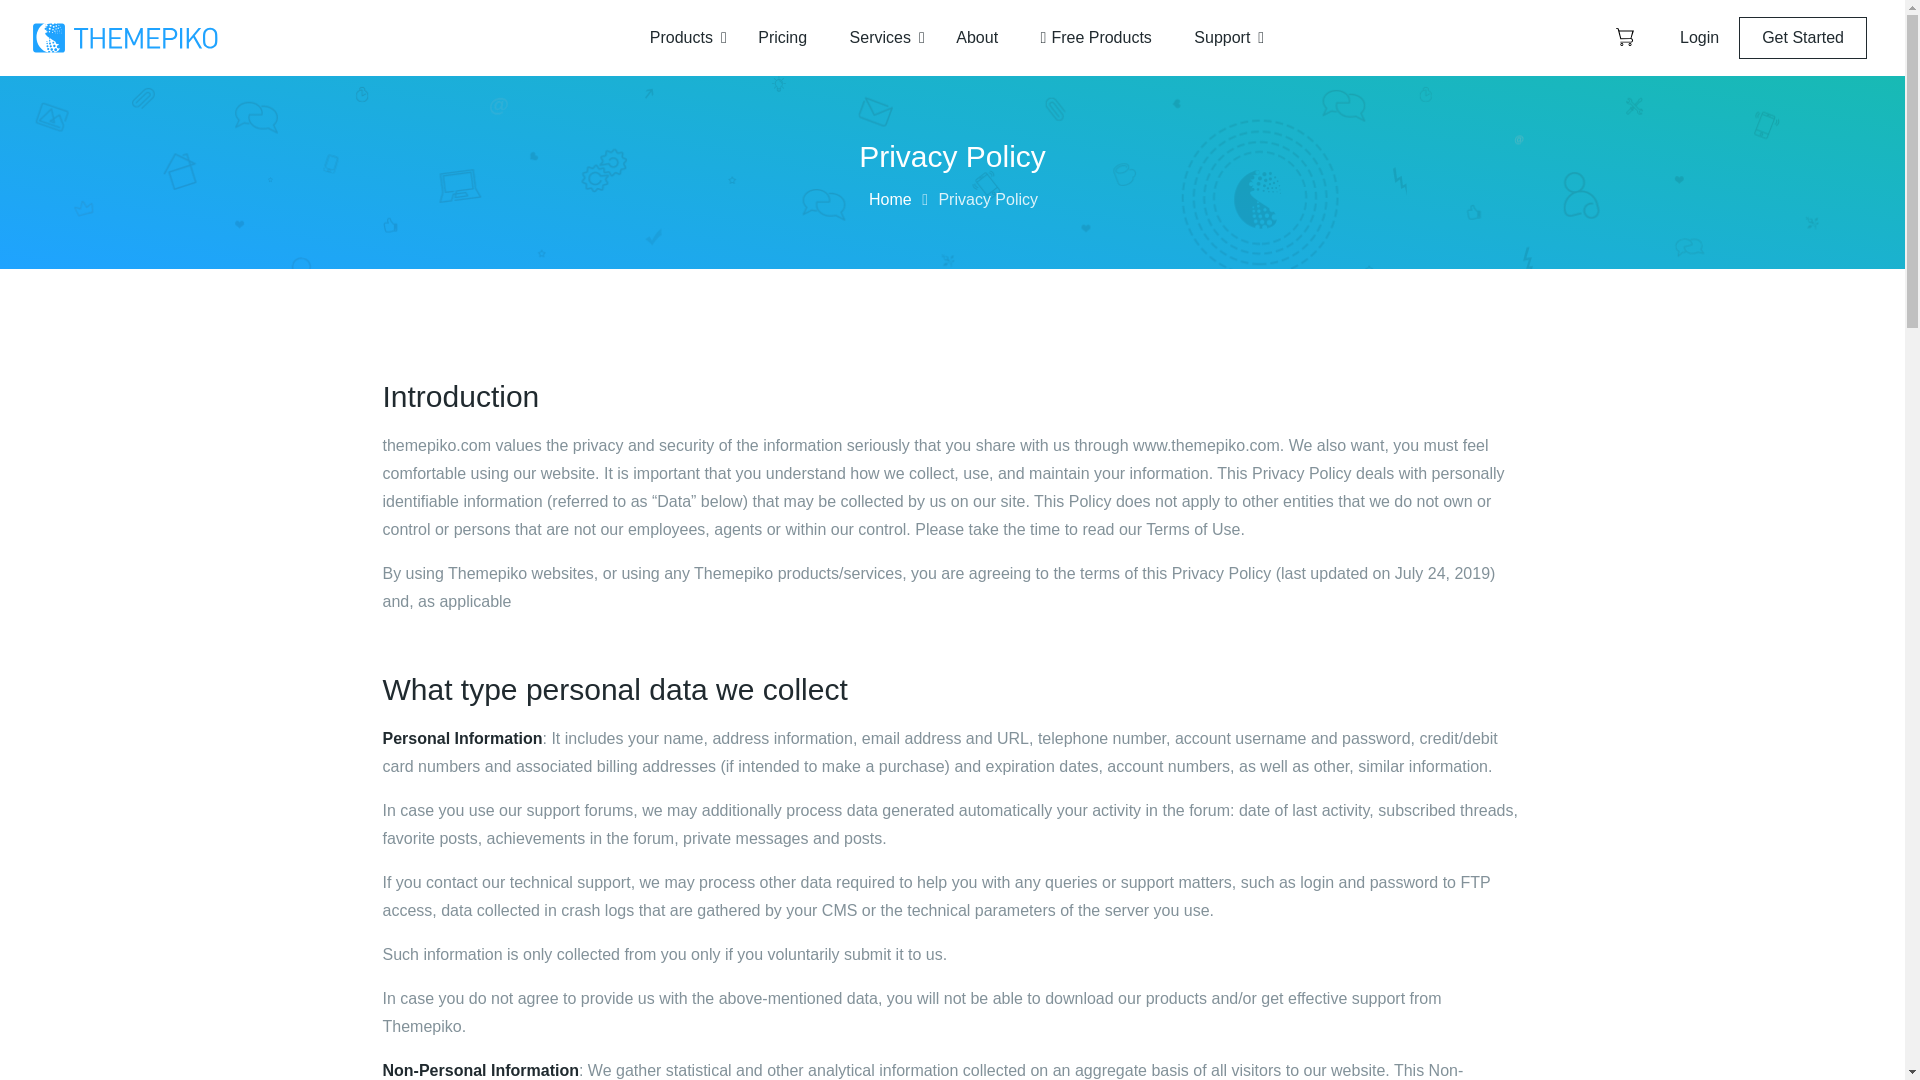 This screenshot has width=1920, height=1080. What do you see at coordinates (1223, 38) in the screenshot?
I see `Support` at bounding box center [1223, 38].